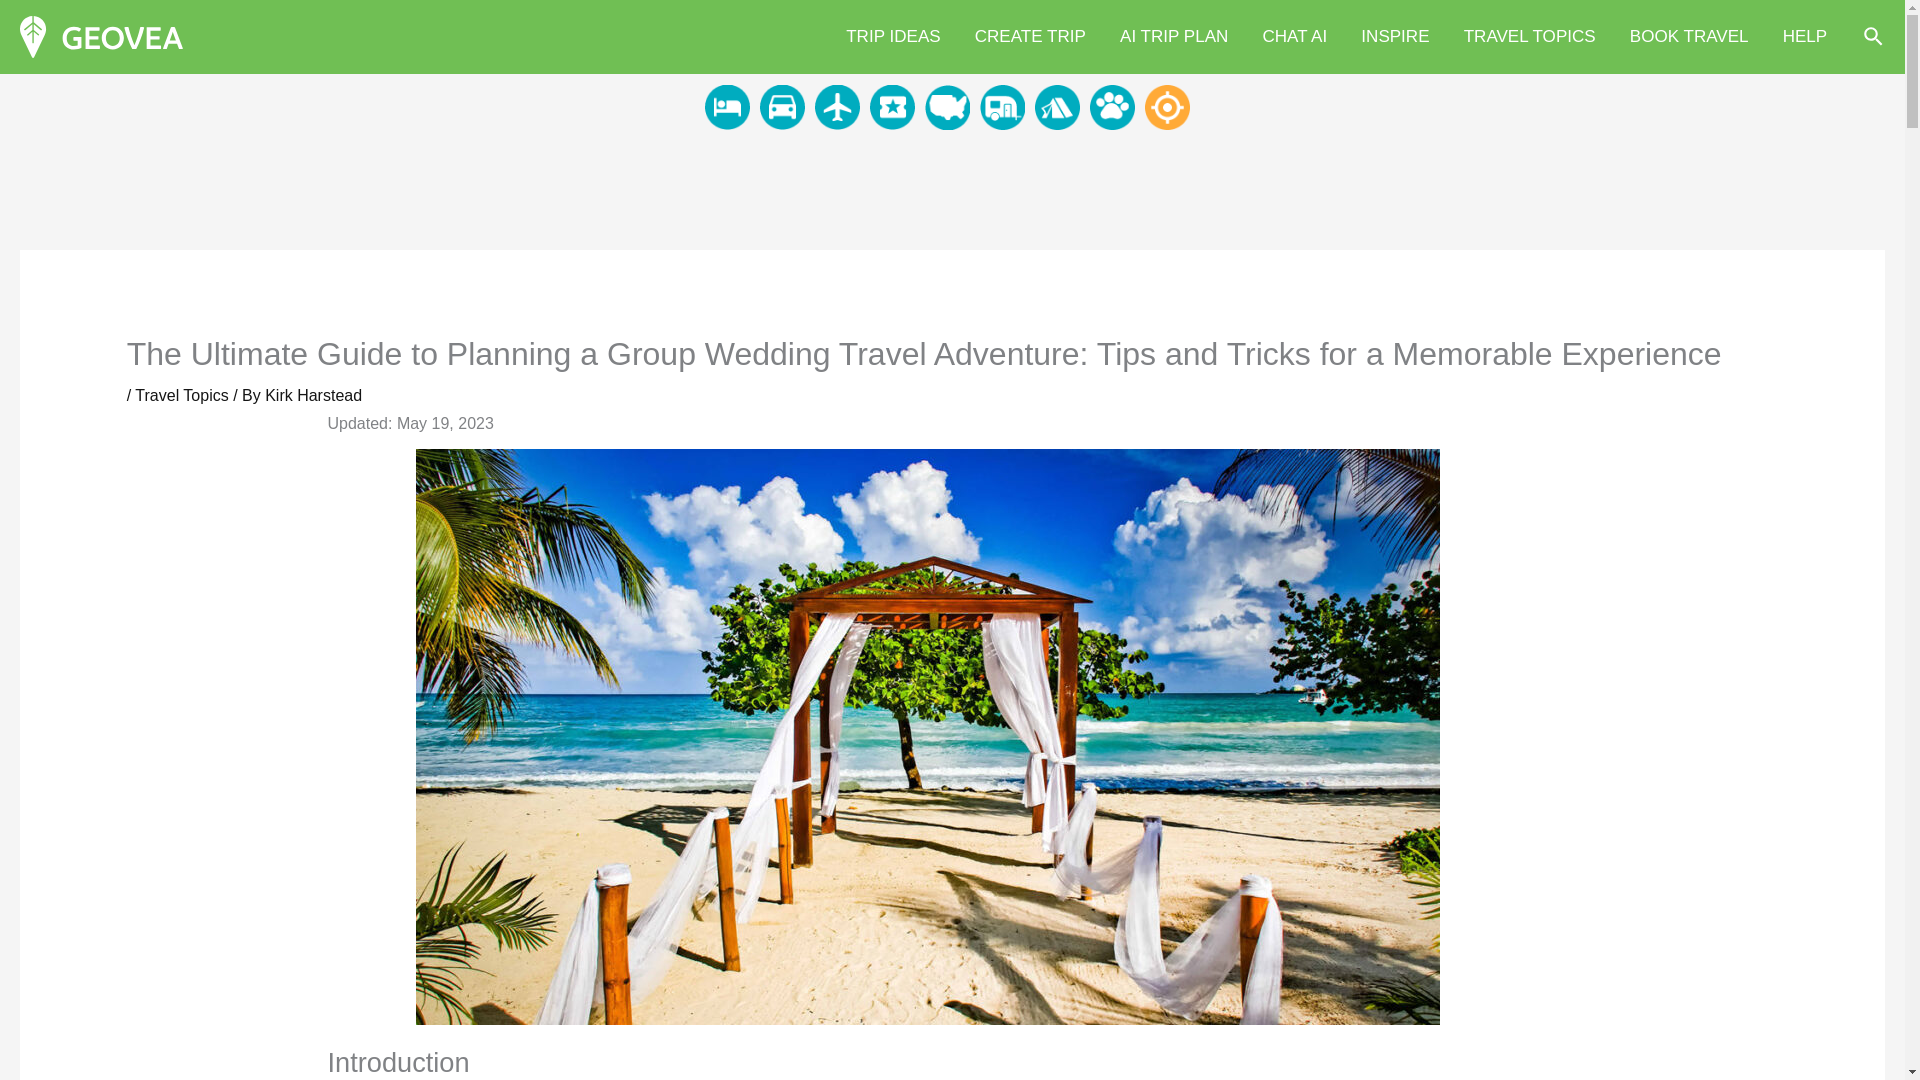 The width and height of the screenshot is (1920, 1080). Describe the element at coordinates (1806, 37) in the screenshot. I see `HELP` at that location.